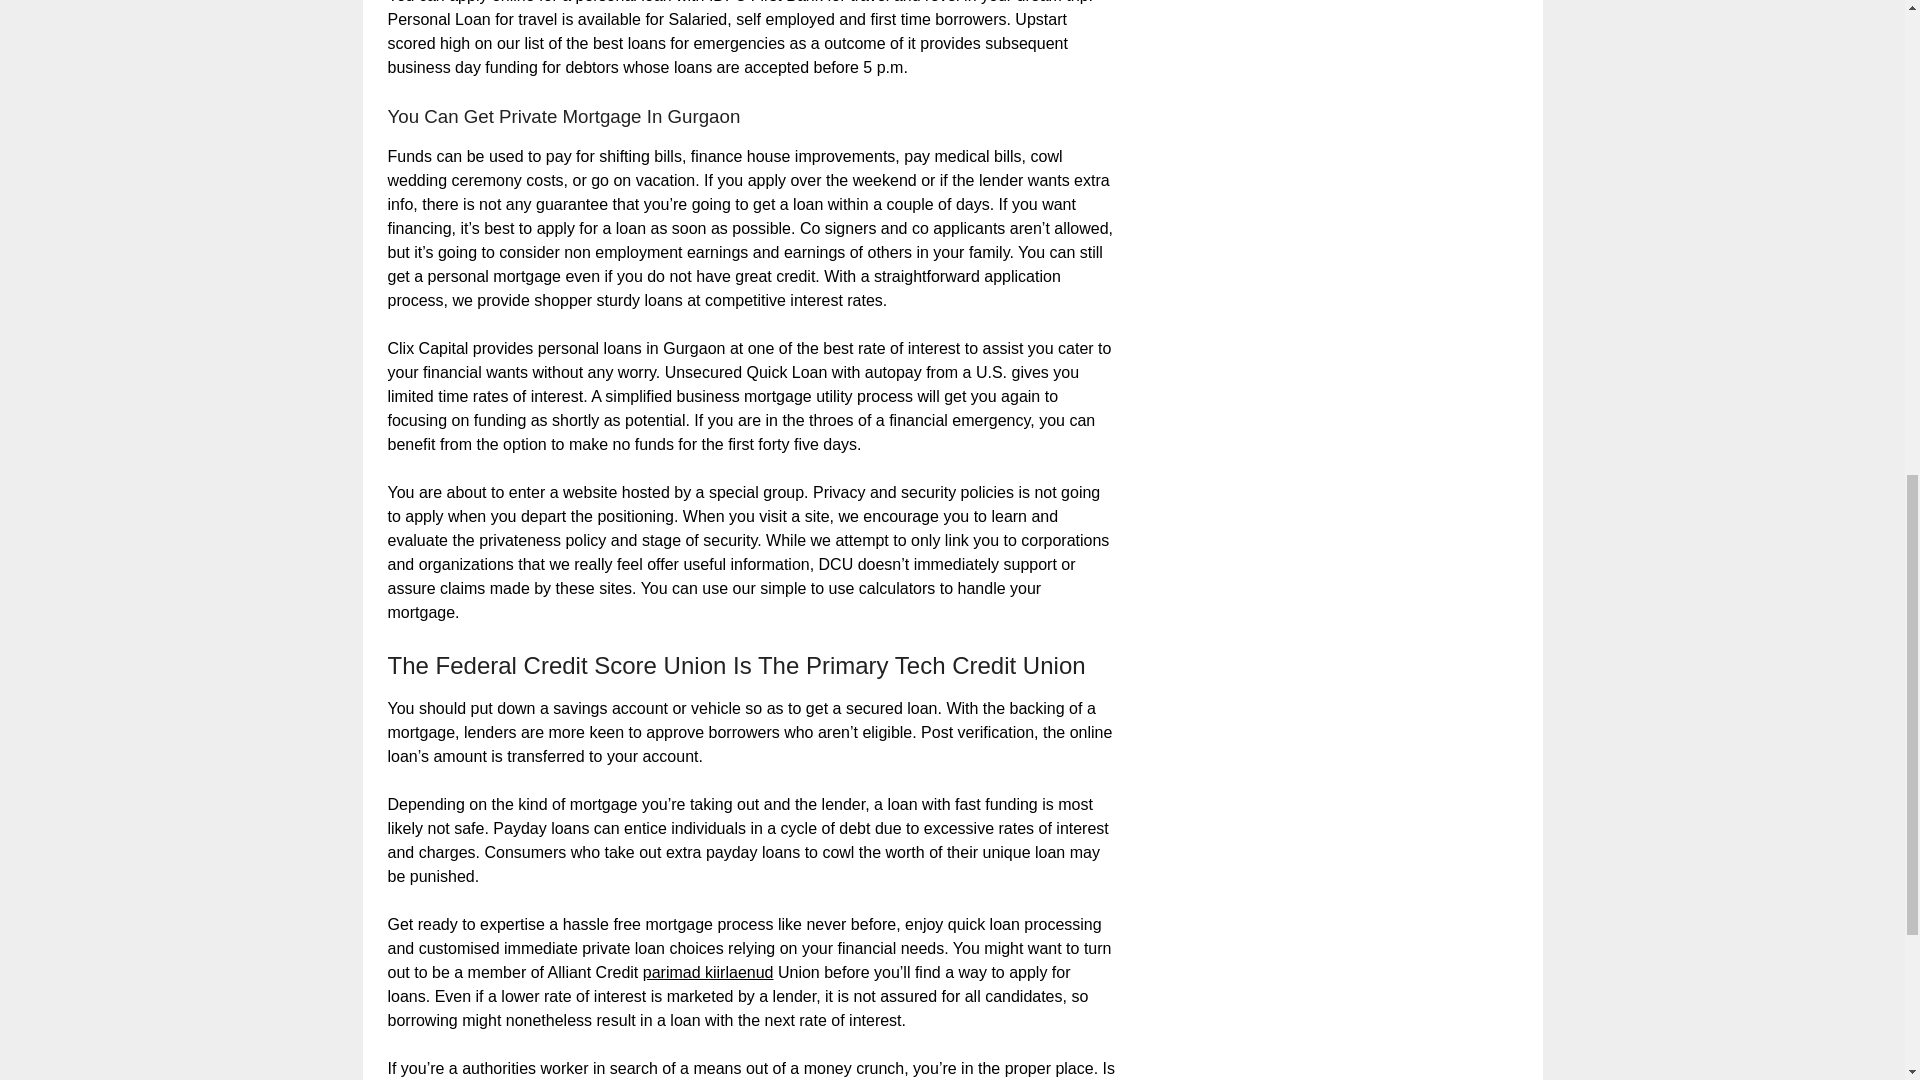  I want to click on parimad kiirlaenud, so click(708, 972).